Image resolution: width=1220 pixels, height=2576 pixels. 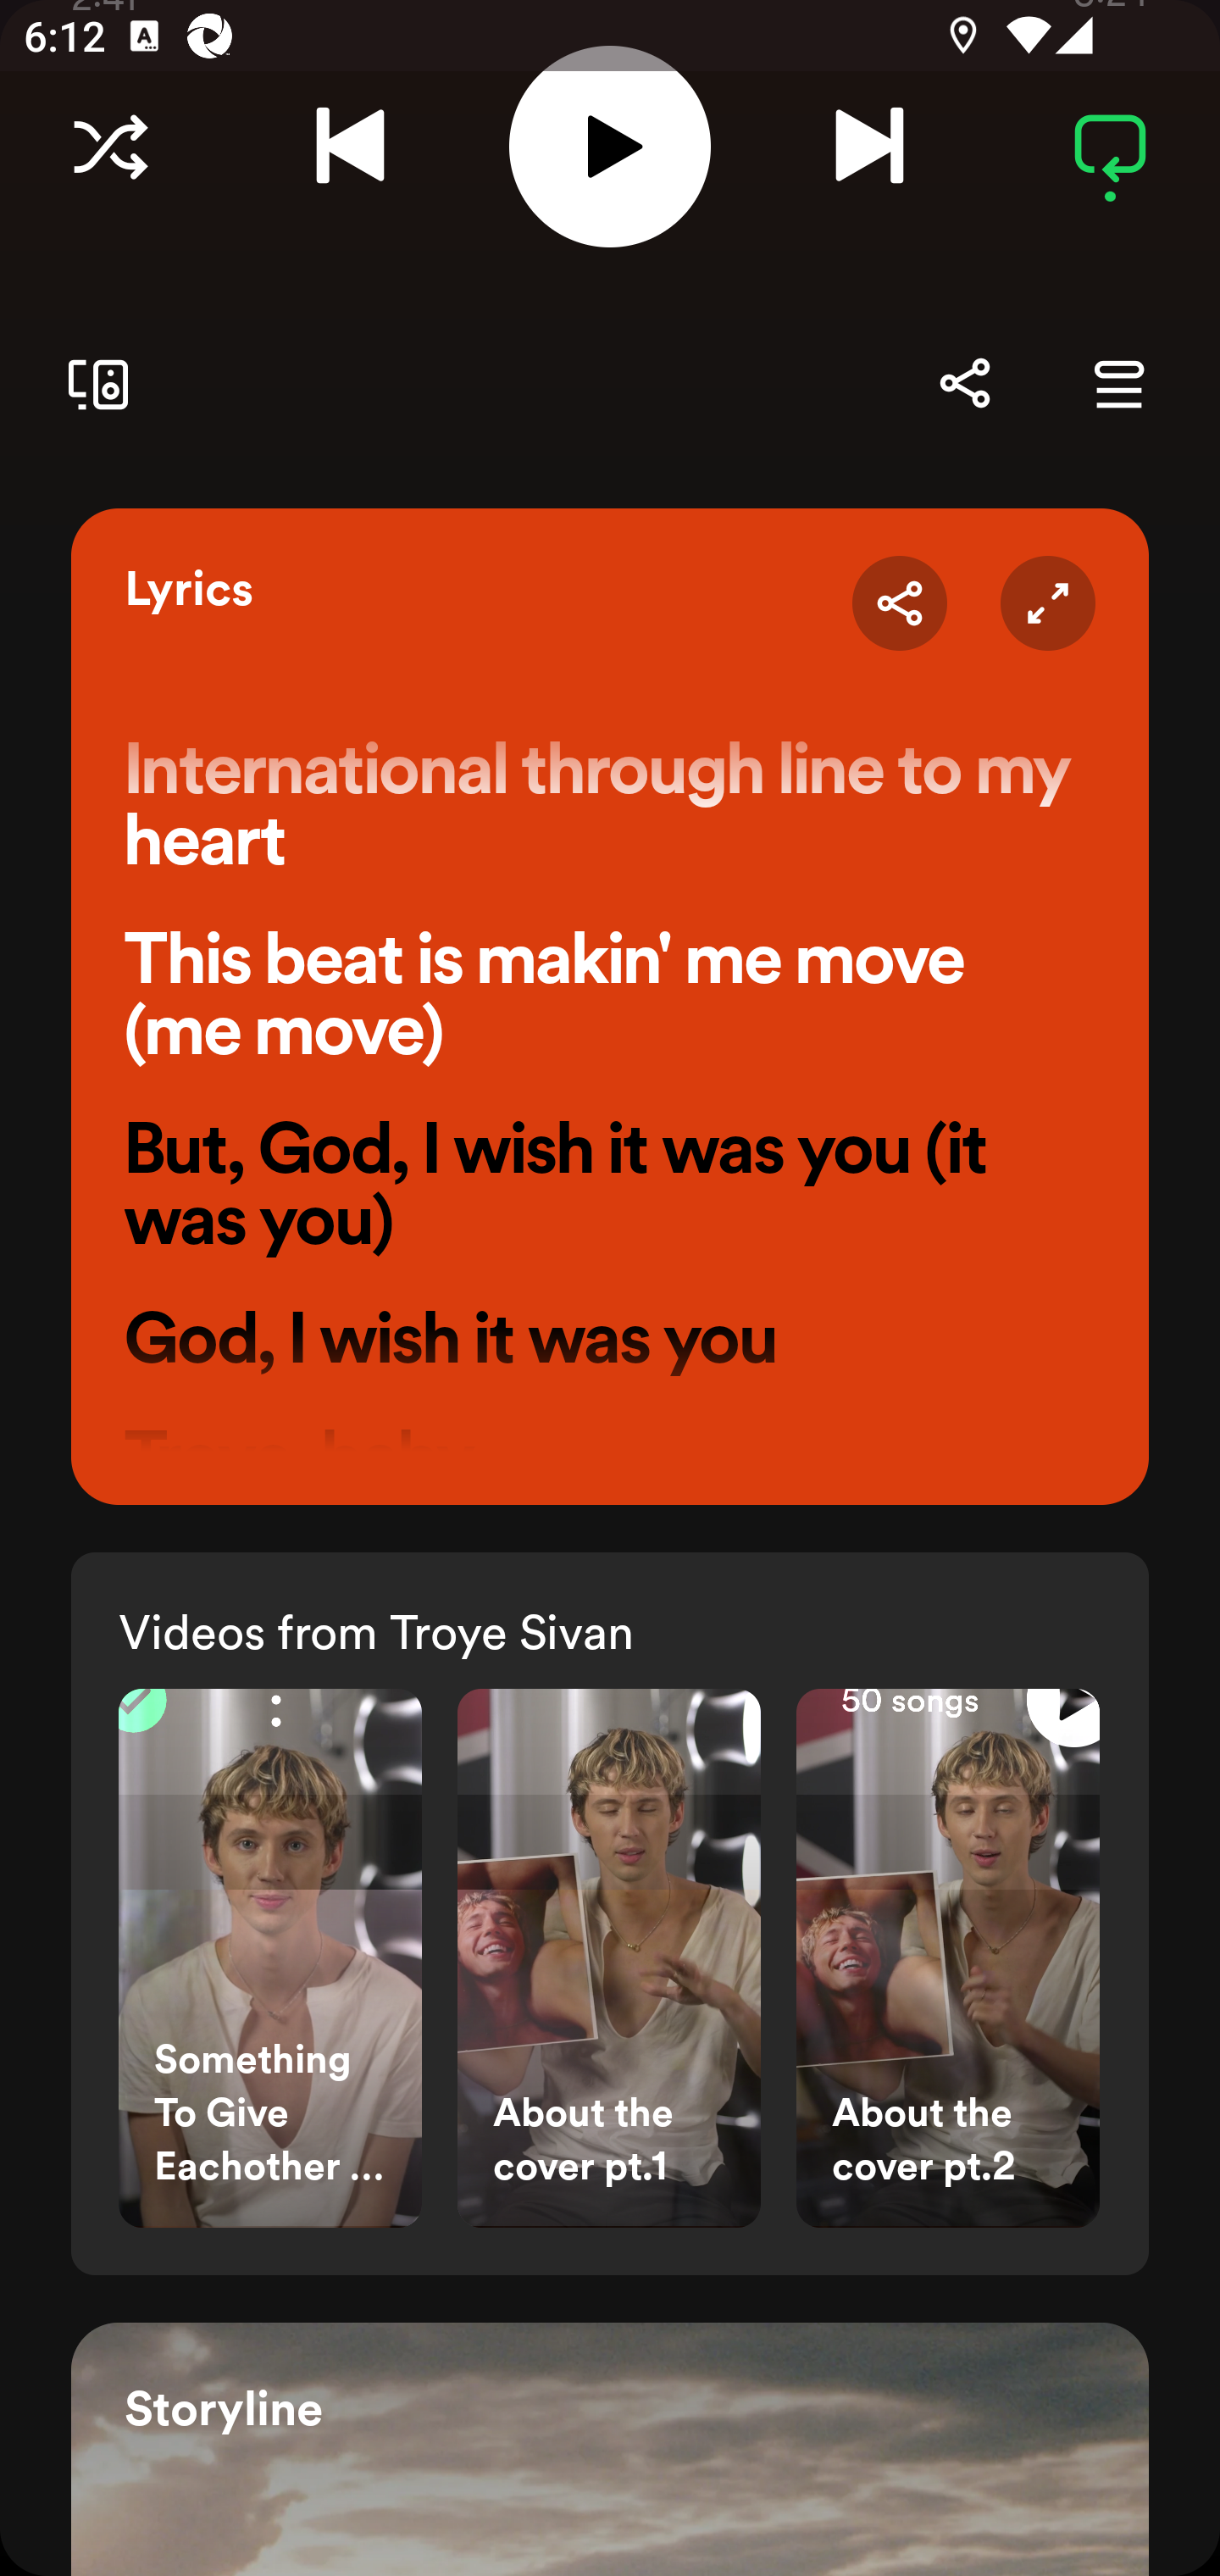 I want to click on Share, so click(x=900, y=603).